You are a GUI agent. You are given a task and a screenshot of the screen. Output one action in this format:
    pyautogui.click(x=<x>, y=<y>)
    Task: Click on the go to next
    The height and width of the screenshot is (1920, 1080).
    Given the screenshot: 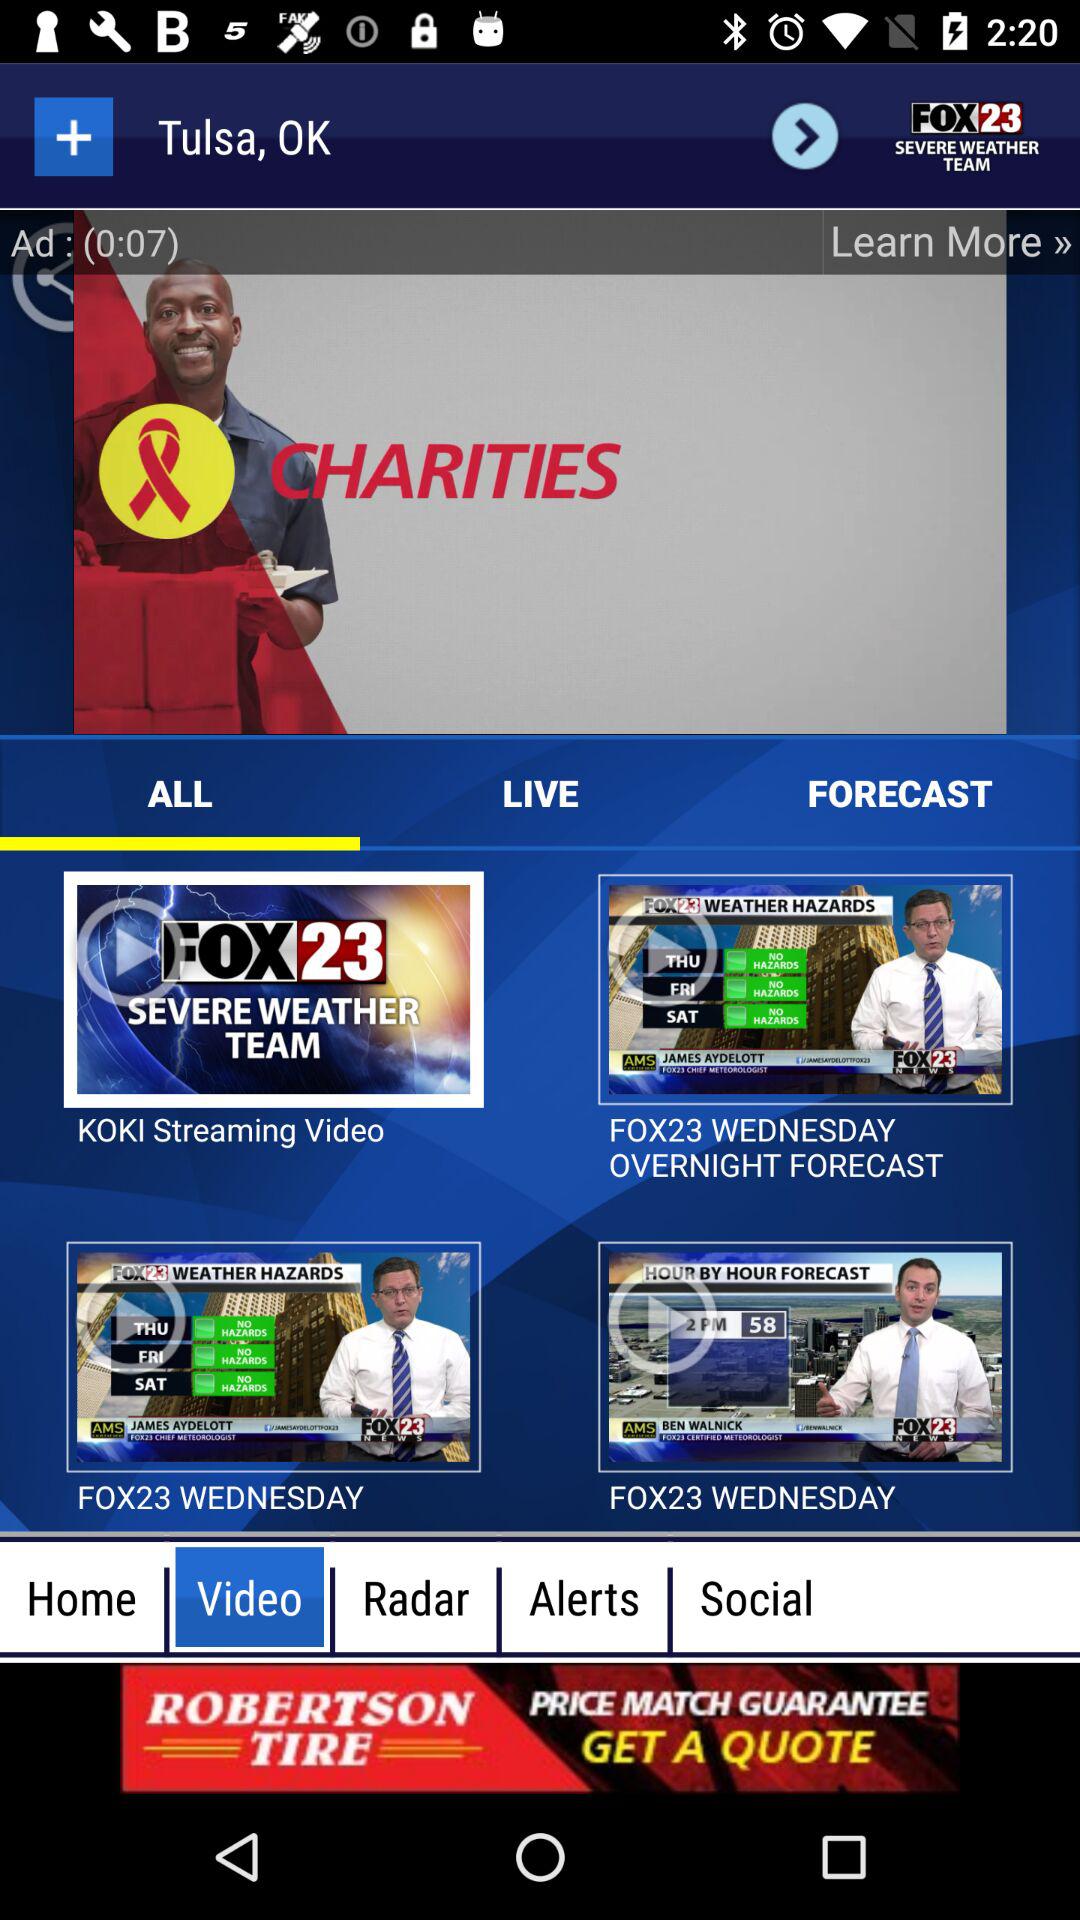 What is the action you would take?
    pyautogui.click(x=804, y=136)
    